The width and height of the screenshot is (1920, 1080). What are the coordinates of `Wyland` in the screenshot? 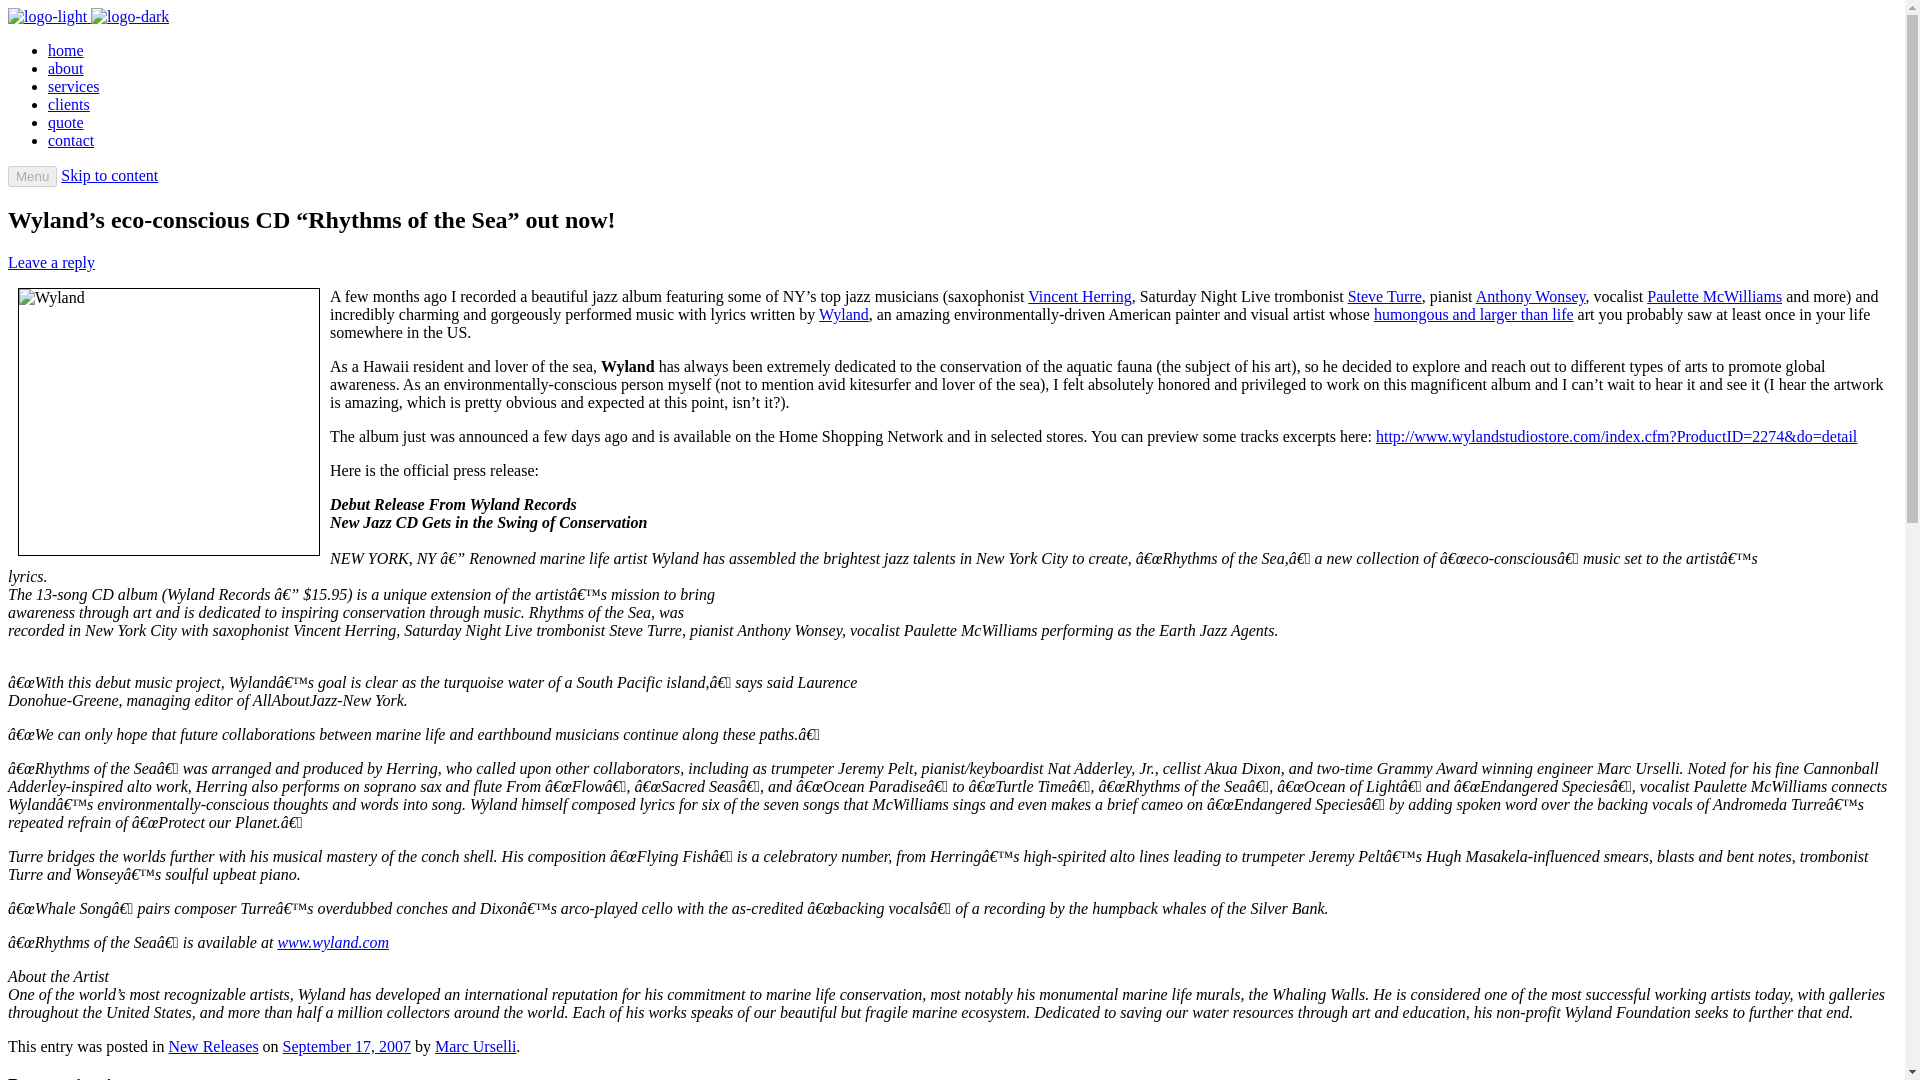 It's located at (168, 422).